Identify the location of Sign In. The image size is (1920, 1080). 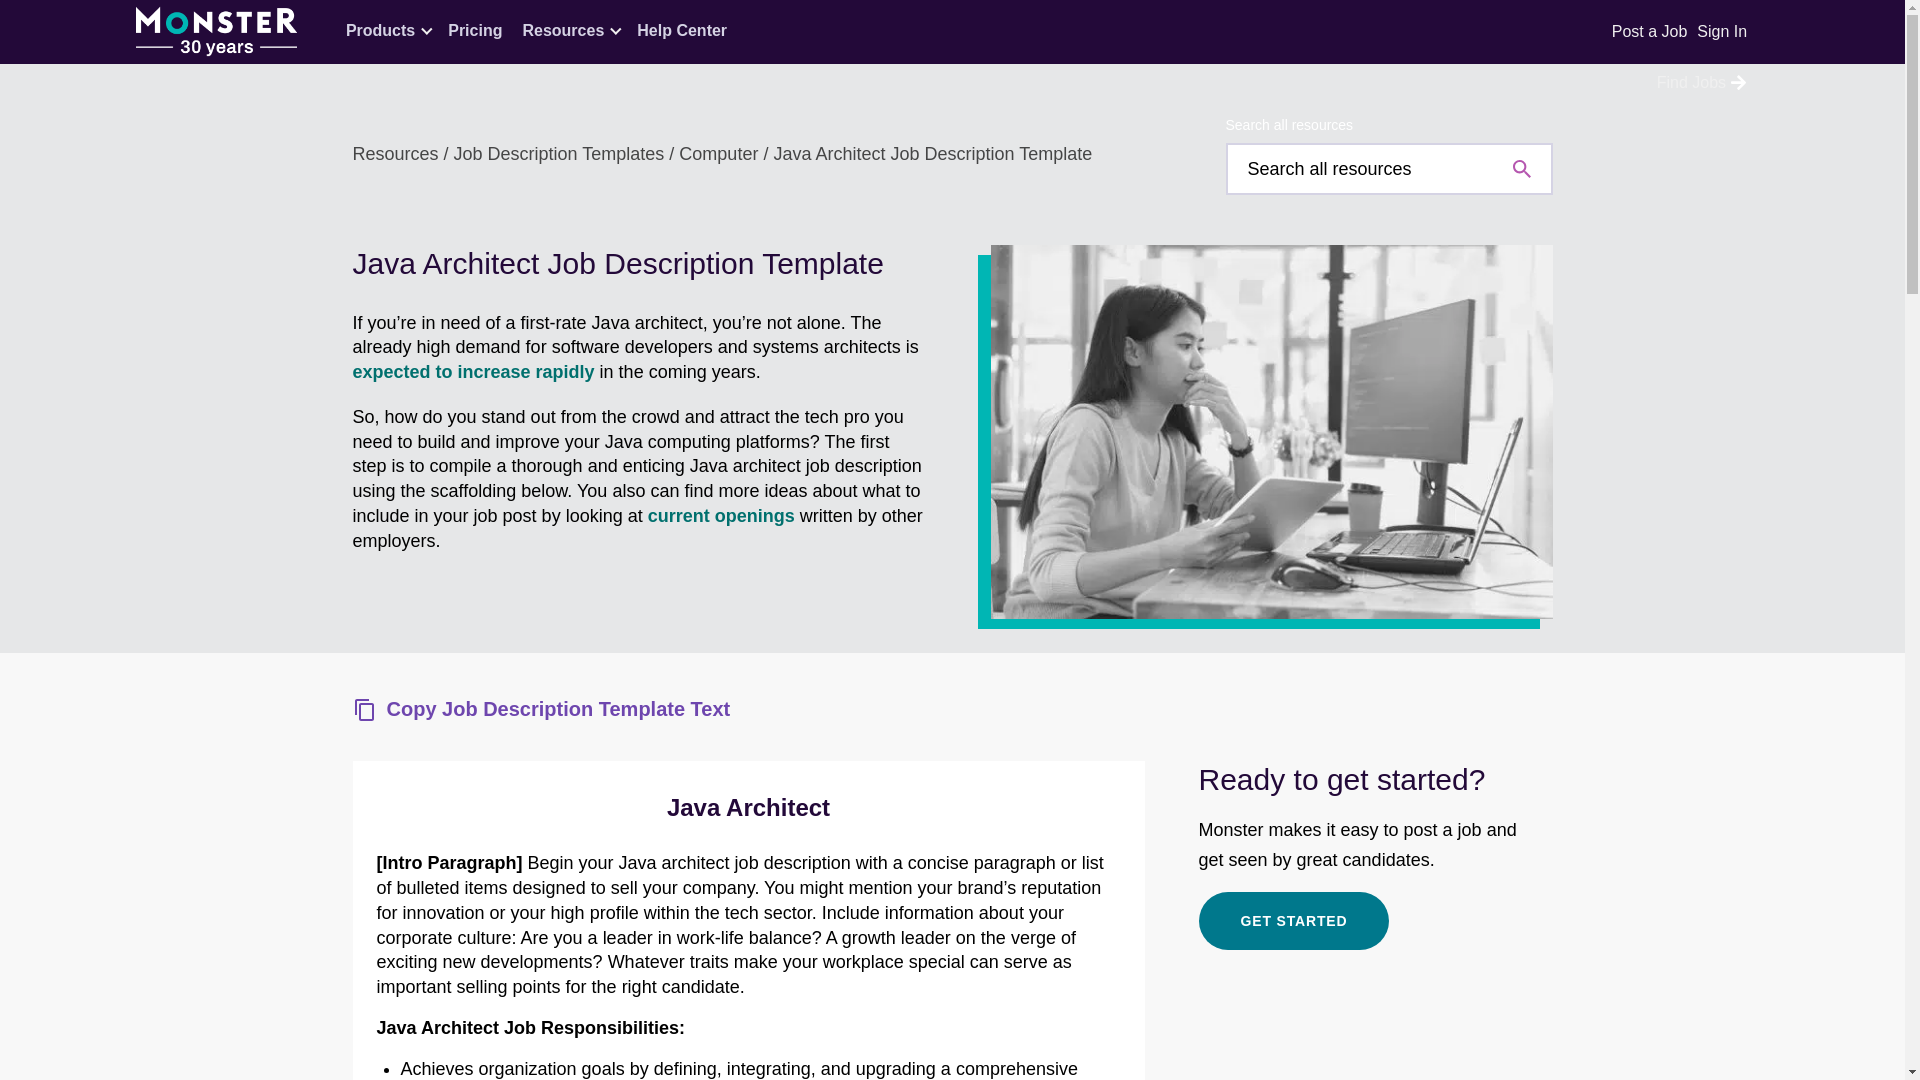
(1722, 30).